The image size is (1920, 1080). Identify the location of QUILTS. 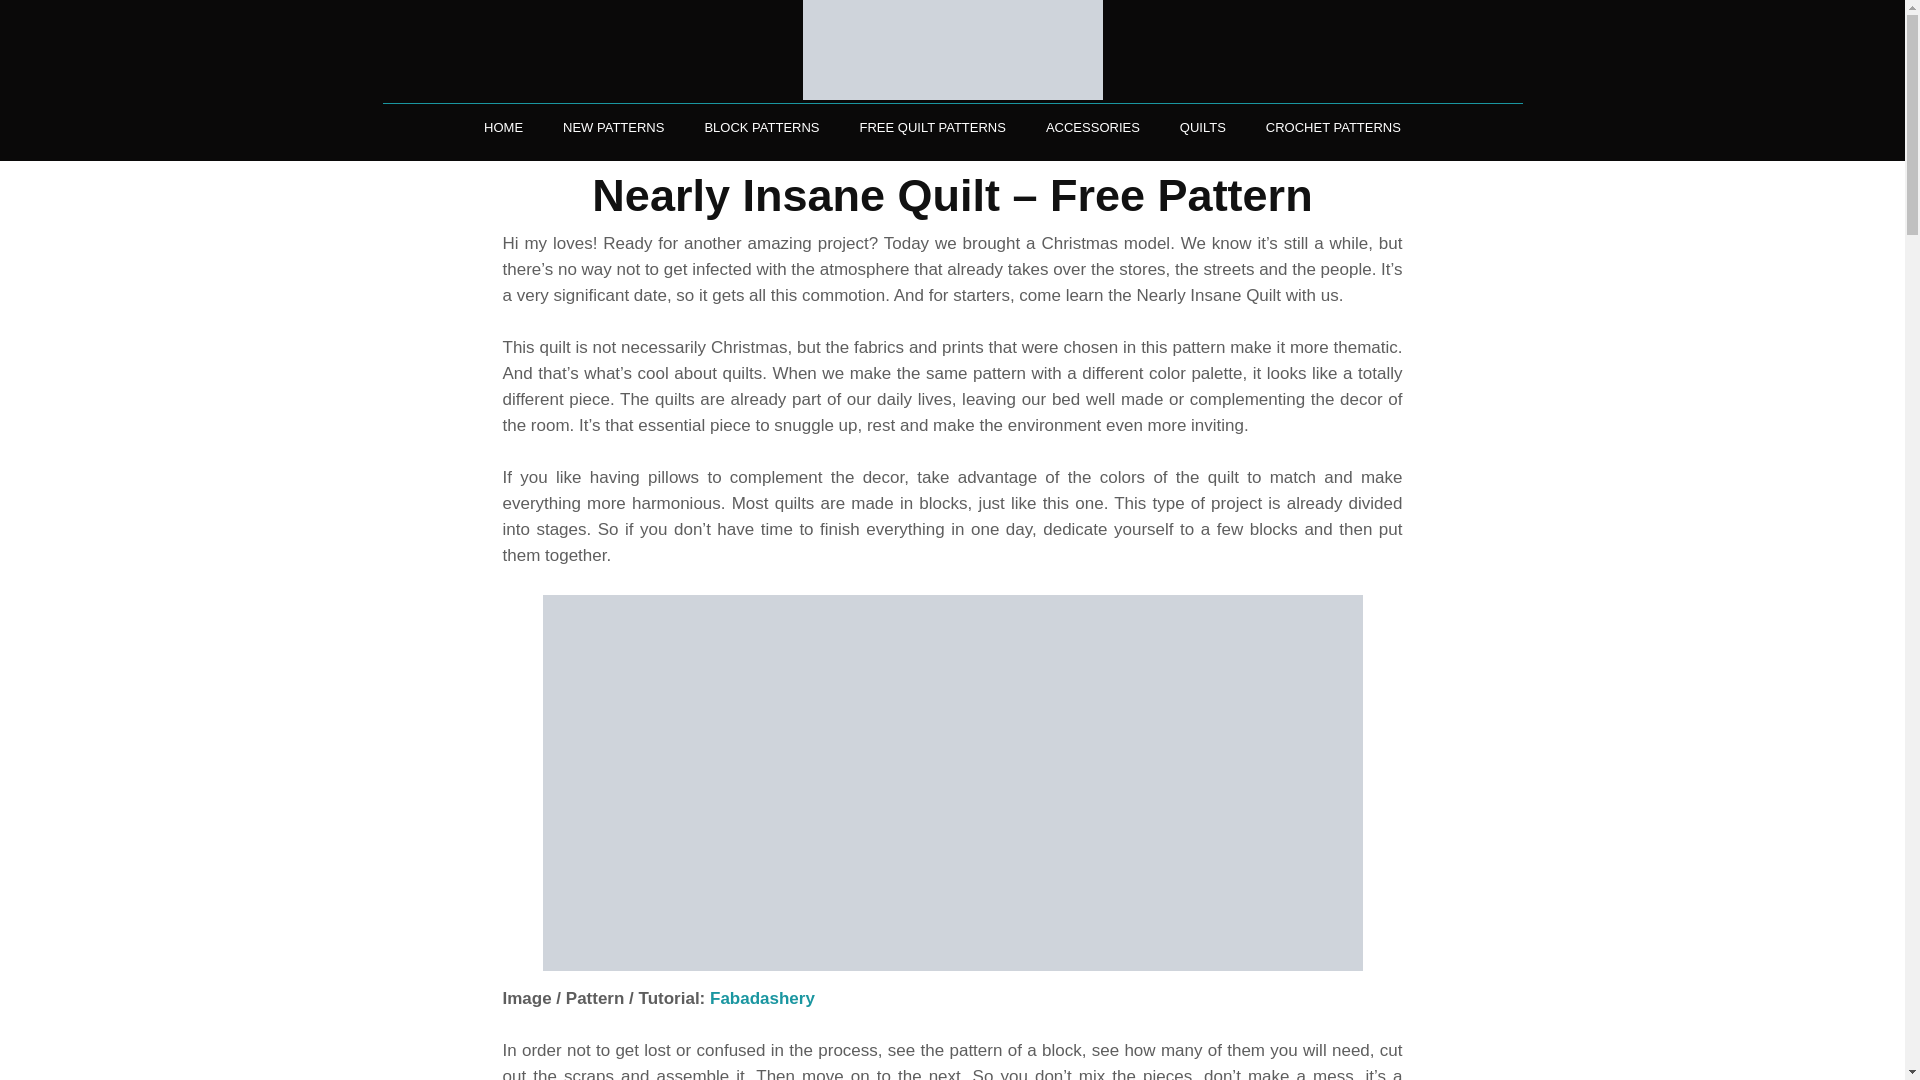
(1202, 127).